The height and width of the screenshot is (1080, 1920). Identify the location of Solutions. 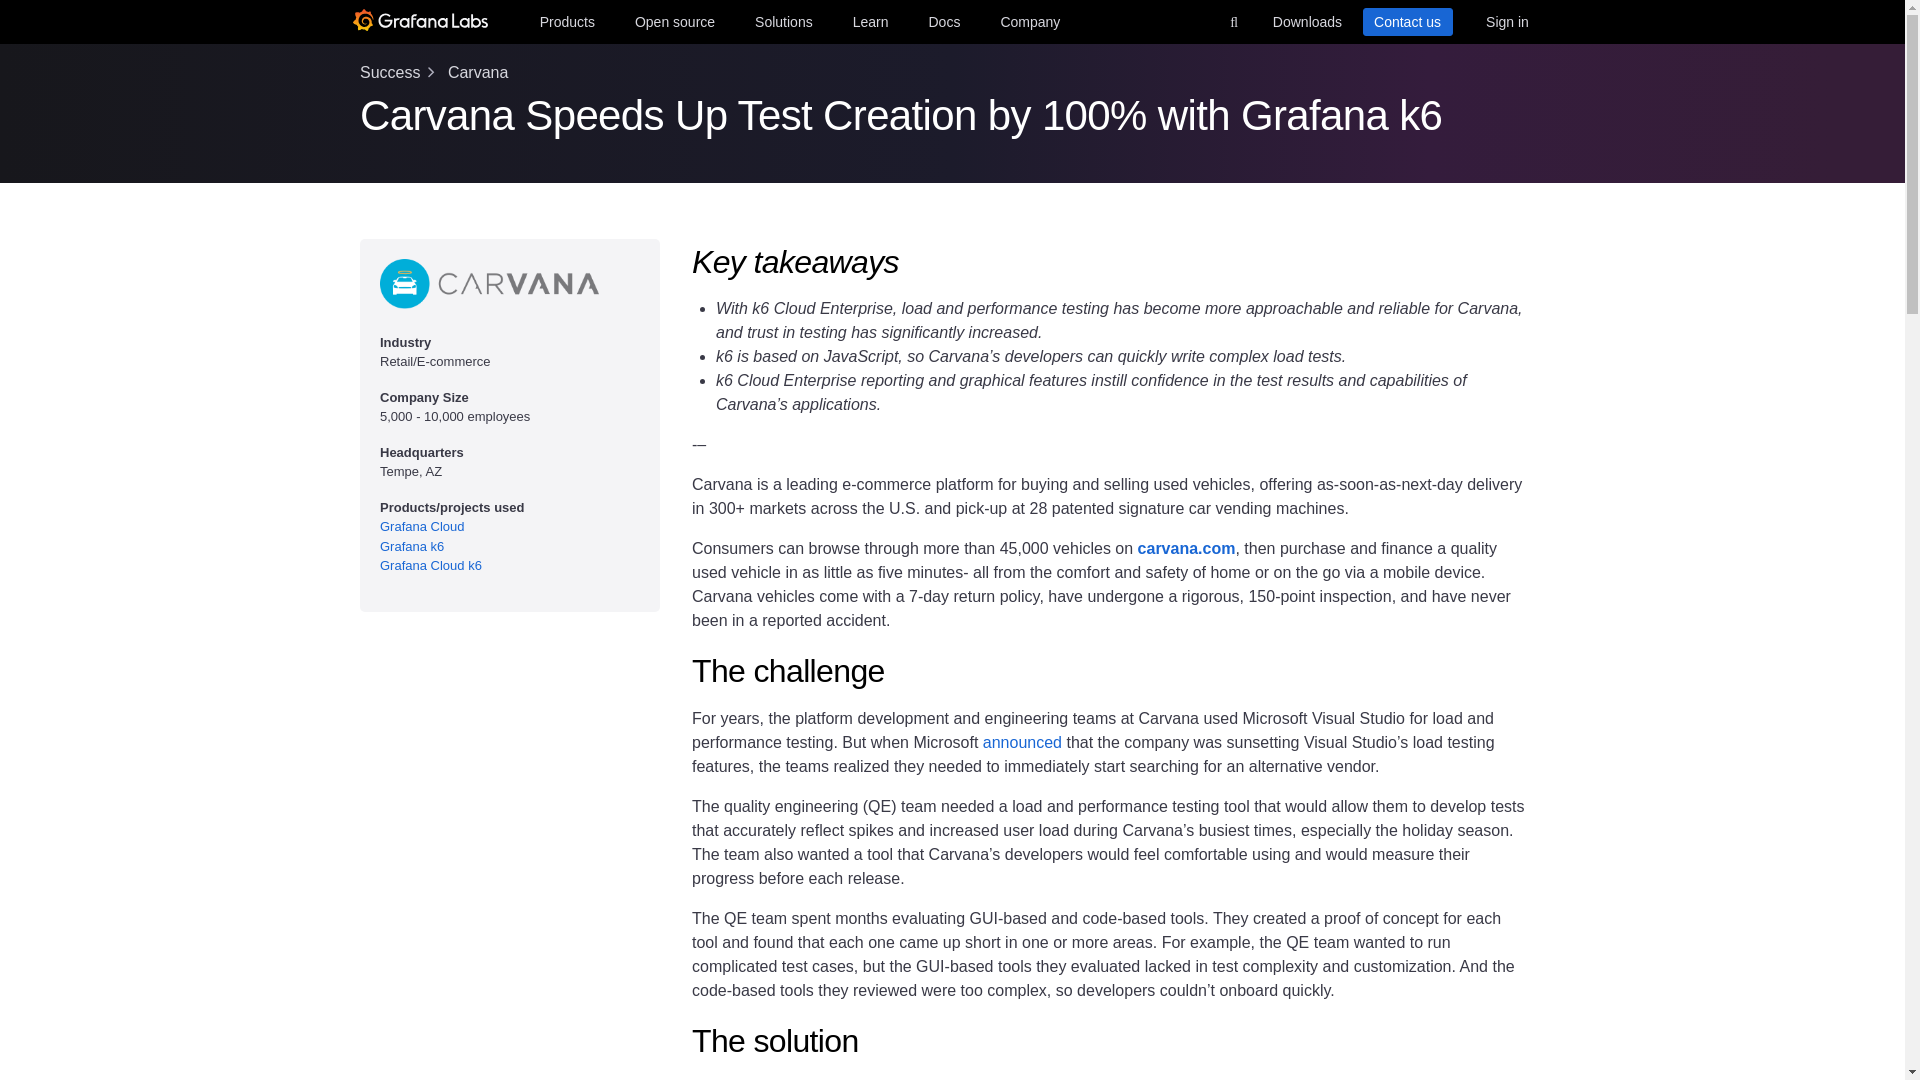
(784, 21).